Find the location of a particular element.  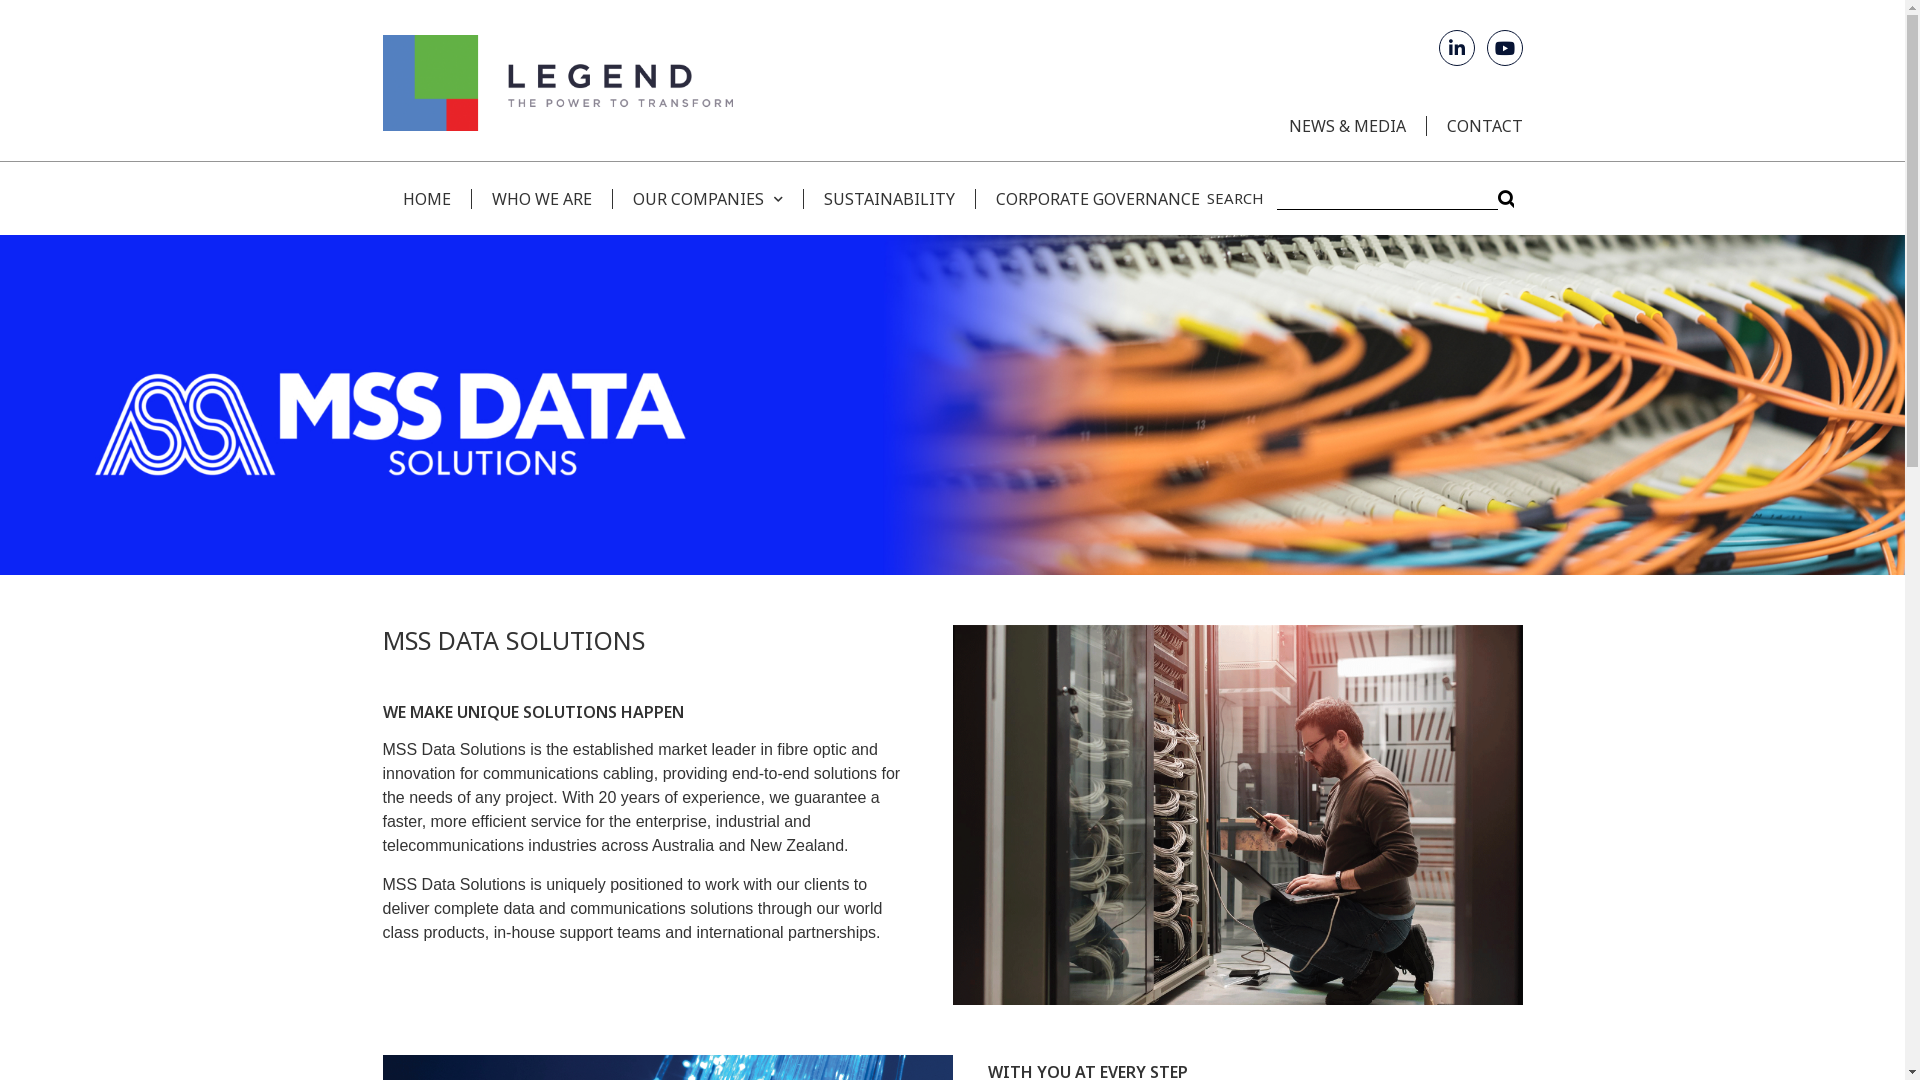

OUR COMPANIES is located at coordinates (708, 198).